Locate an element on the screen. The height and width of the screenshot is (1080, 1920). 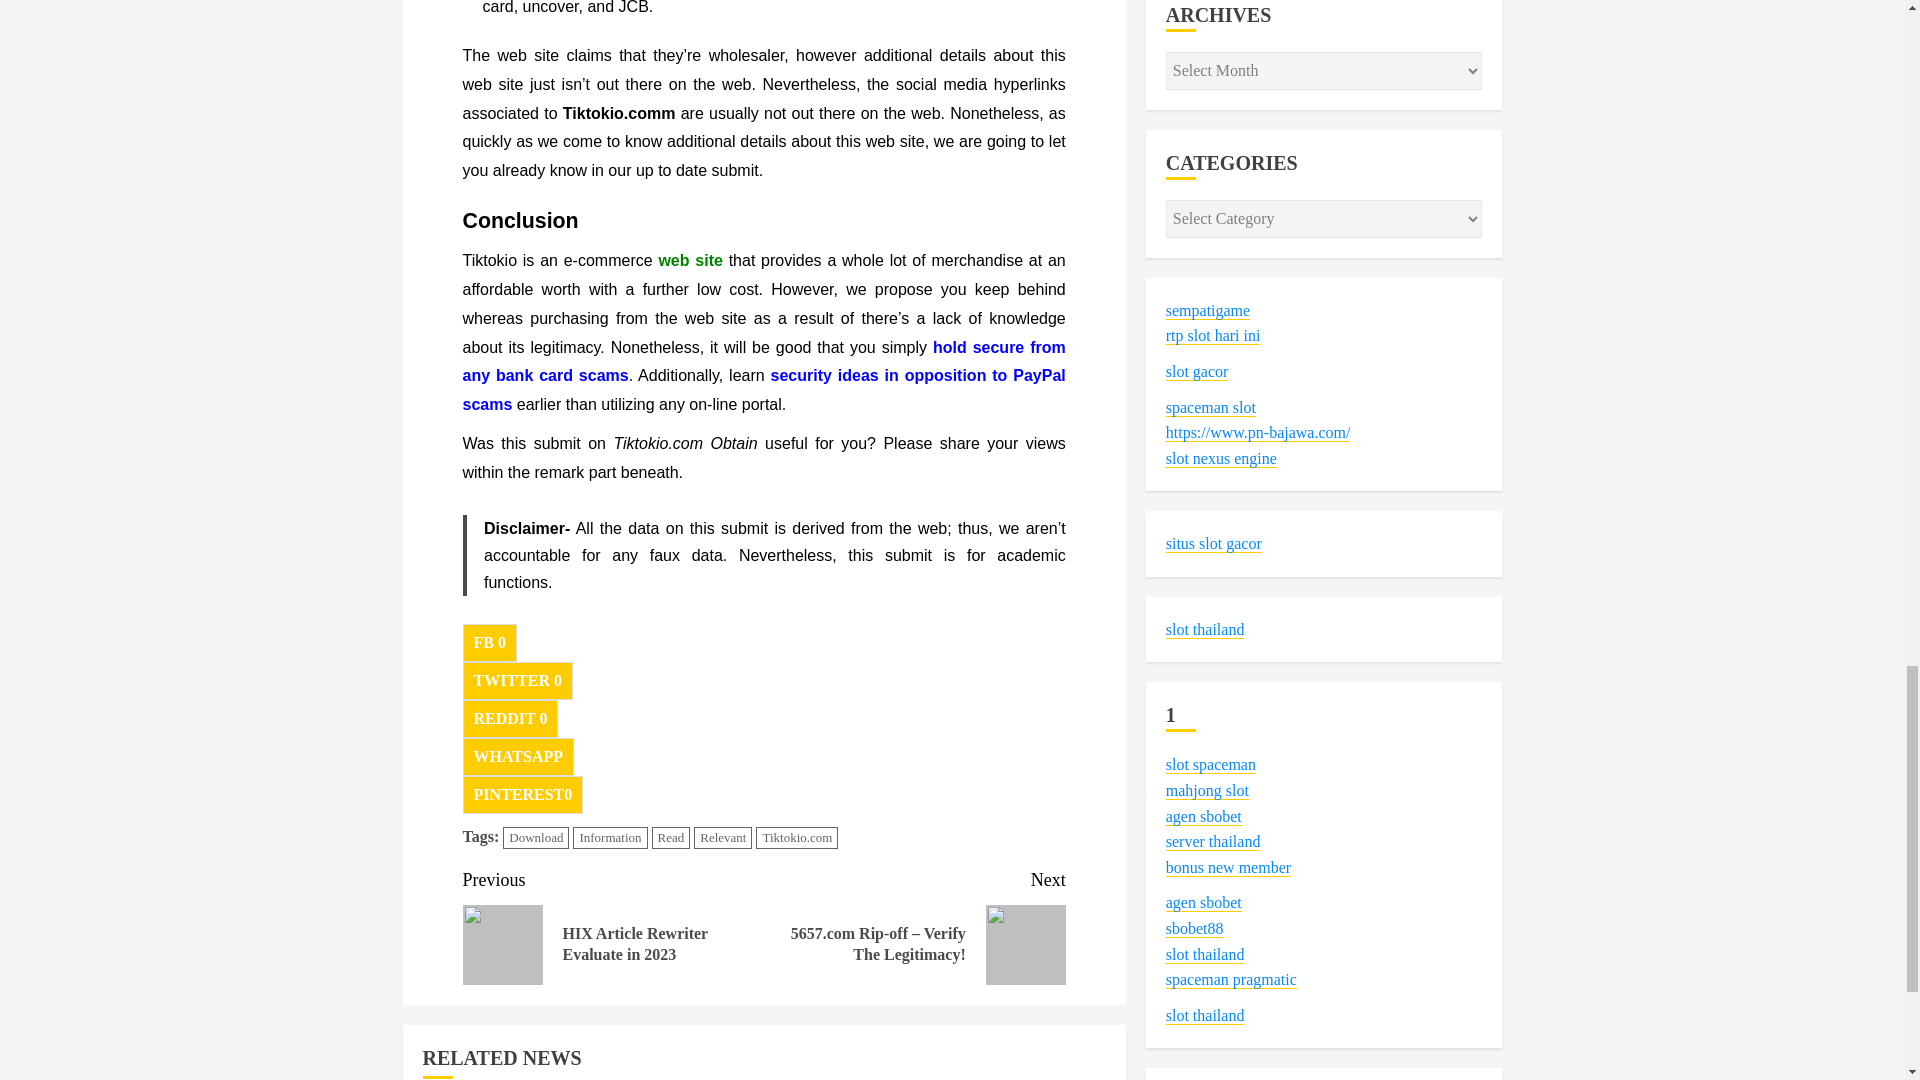
WHATSAPP is located at coordinates (517, 756).